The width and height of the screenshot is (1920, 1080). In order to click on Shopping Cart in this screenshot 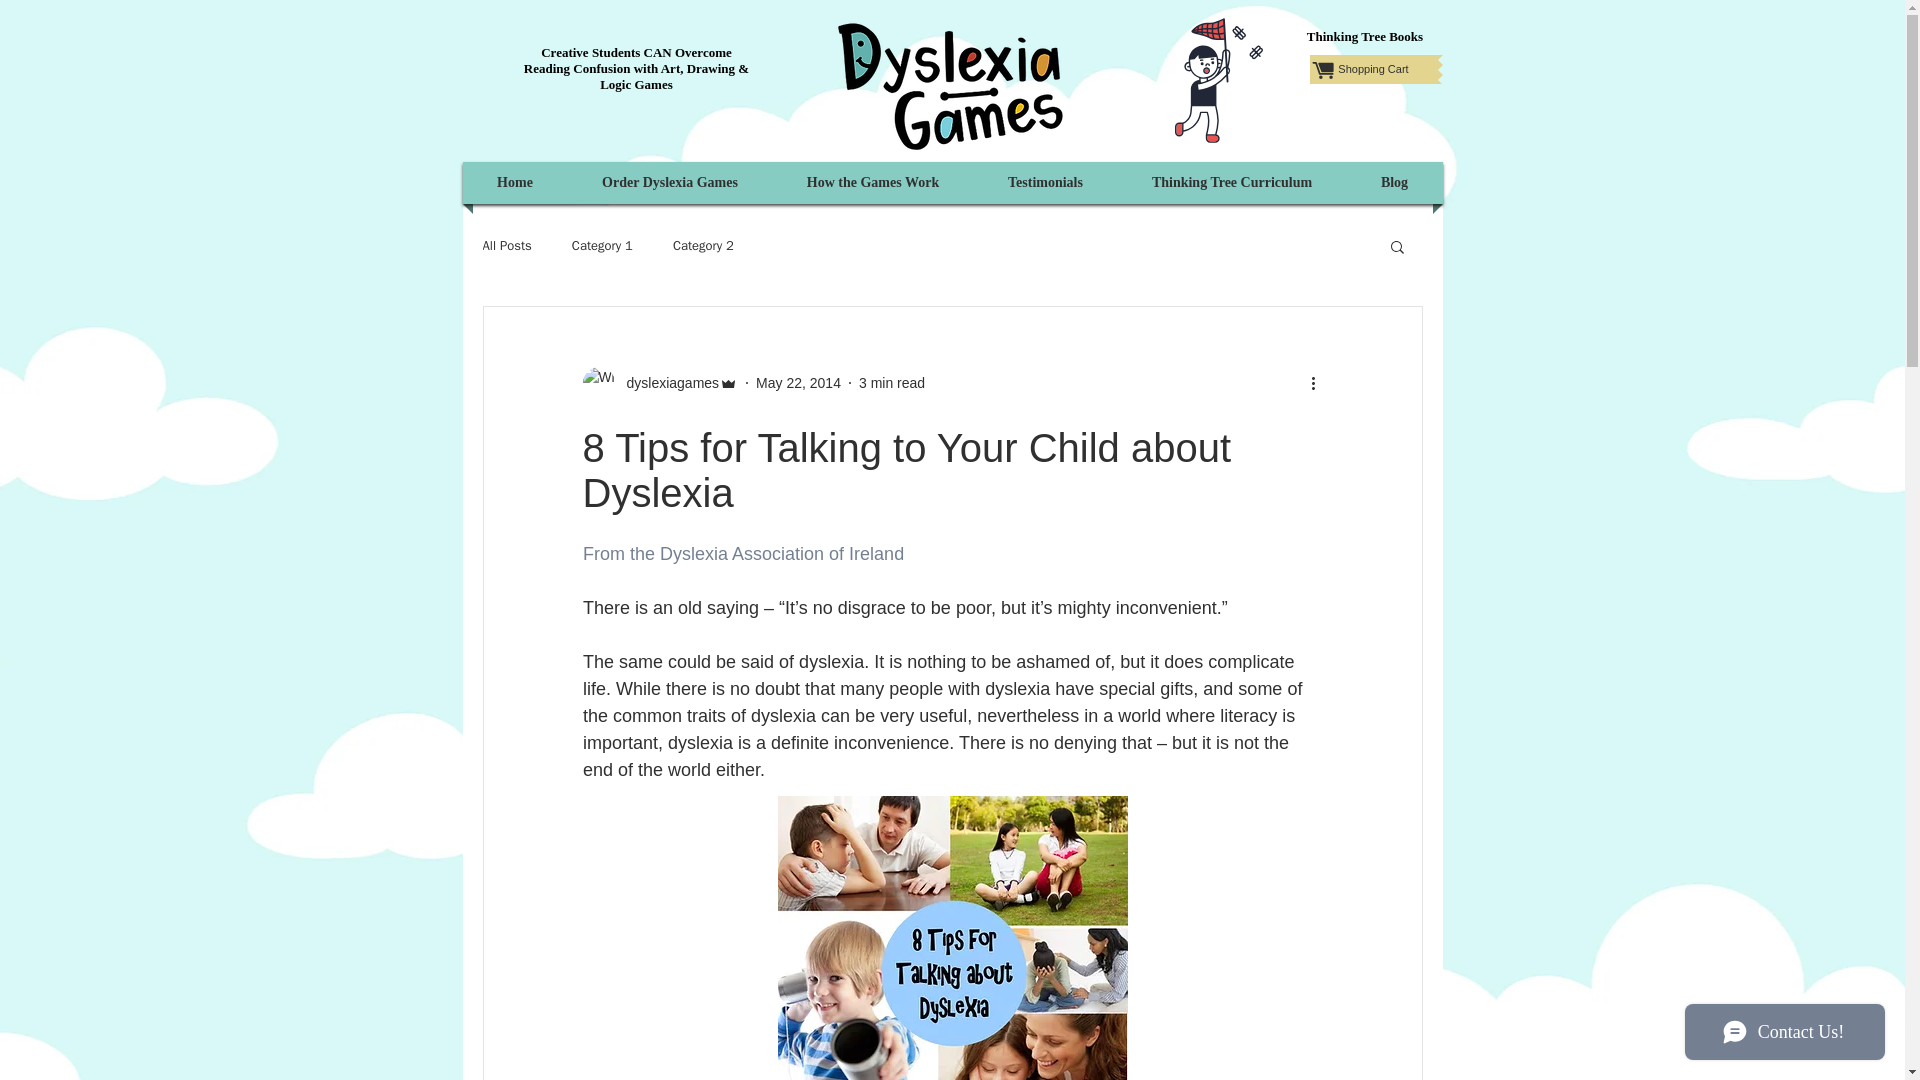, I will do `click(1374, 70)`.